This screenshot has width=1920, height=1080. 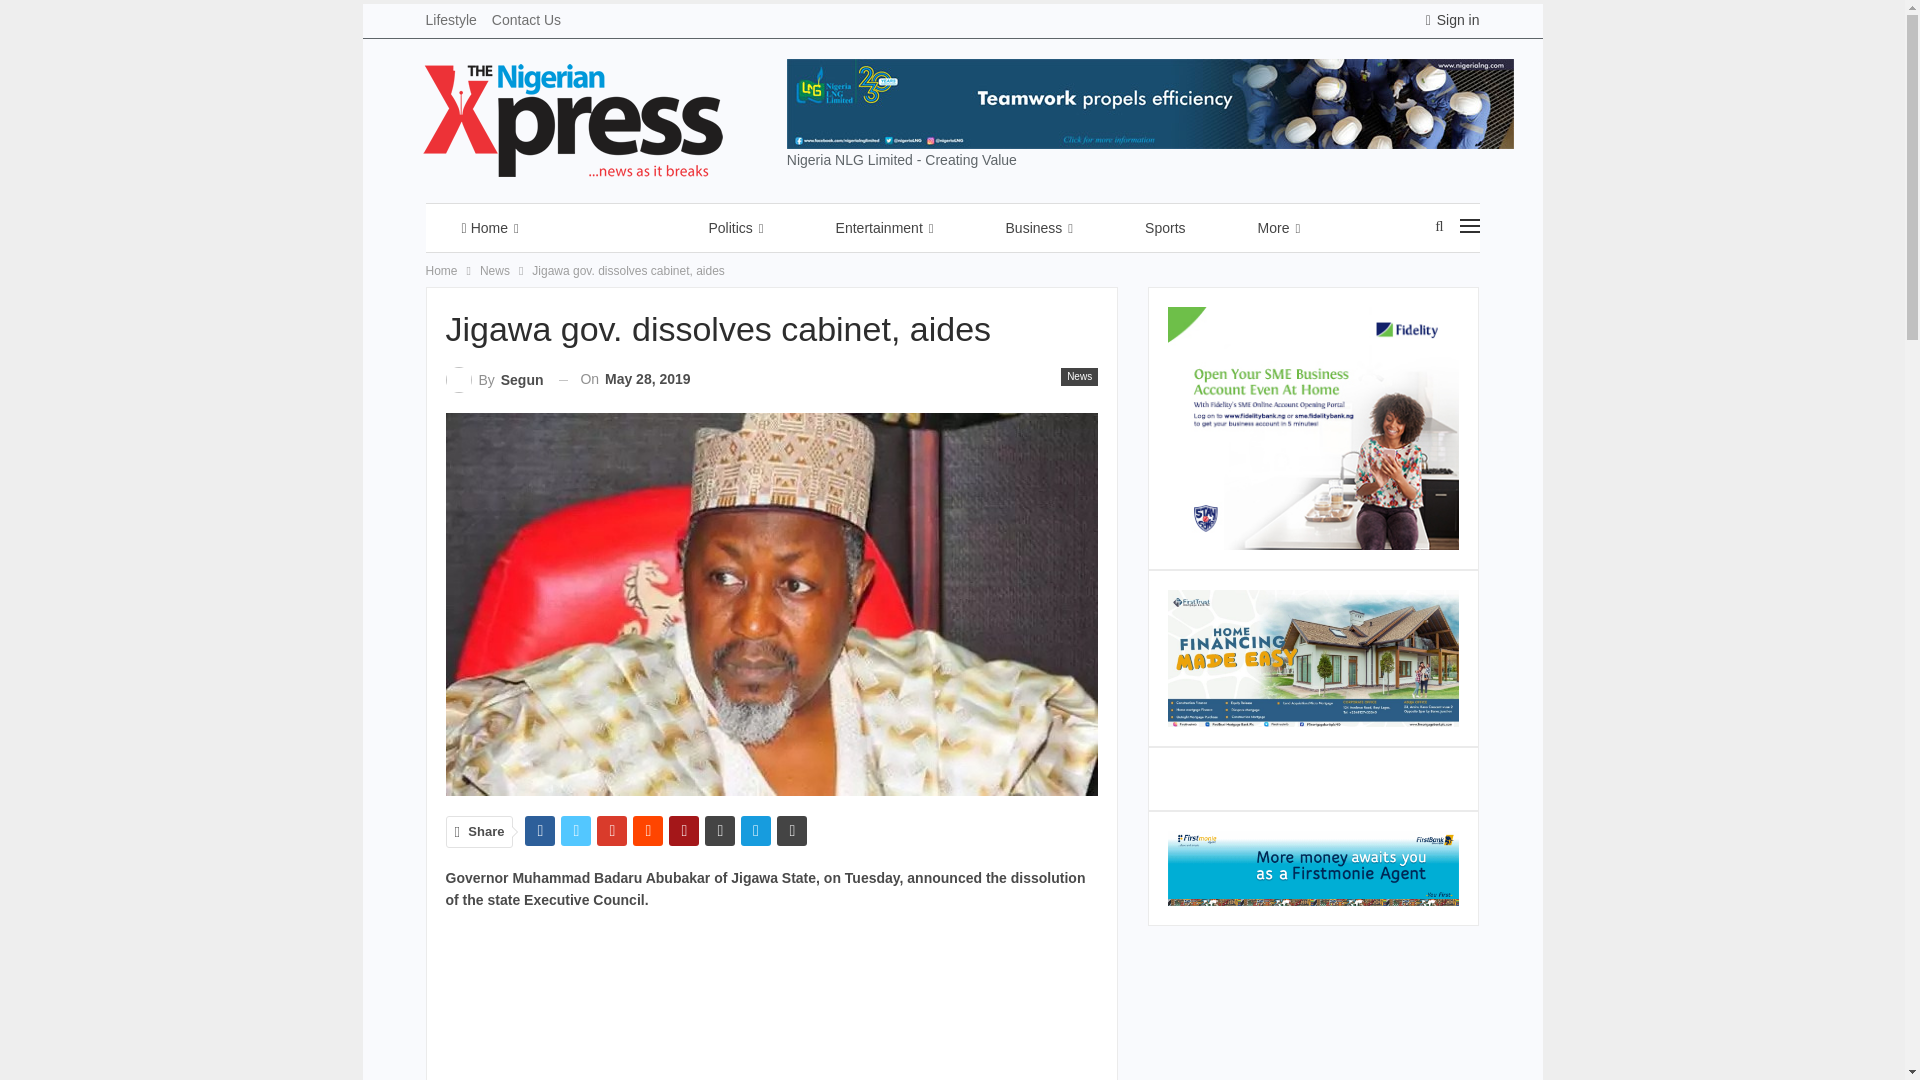 I want to click on Lifestyle, so click(x=451, y=20).